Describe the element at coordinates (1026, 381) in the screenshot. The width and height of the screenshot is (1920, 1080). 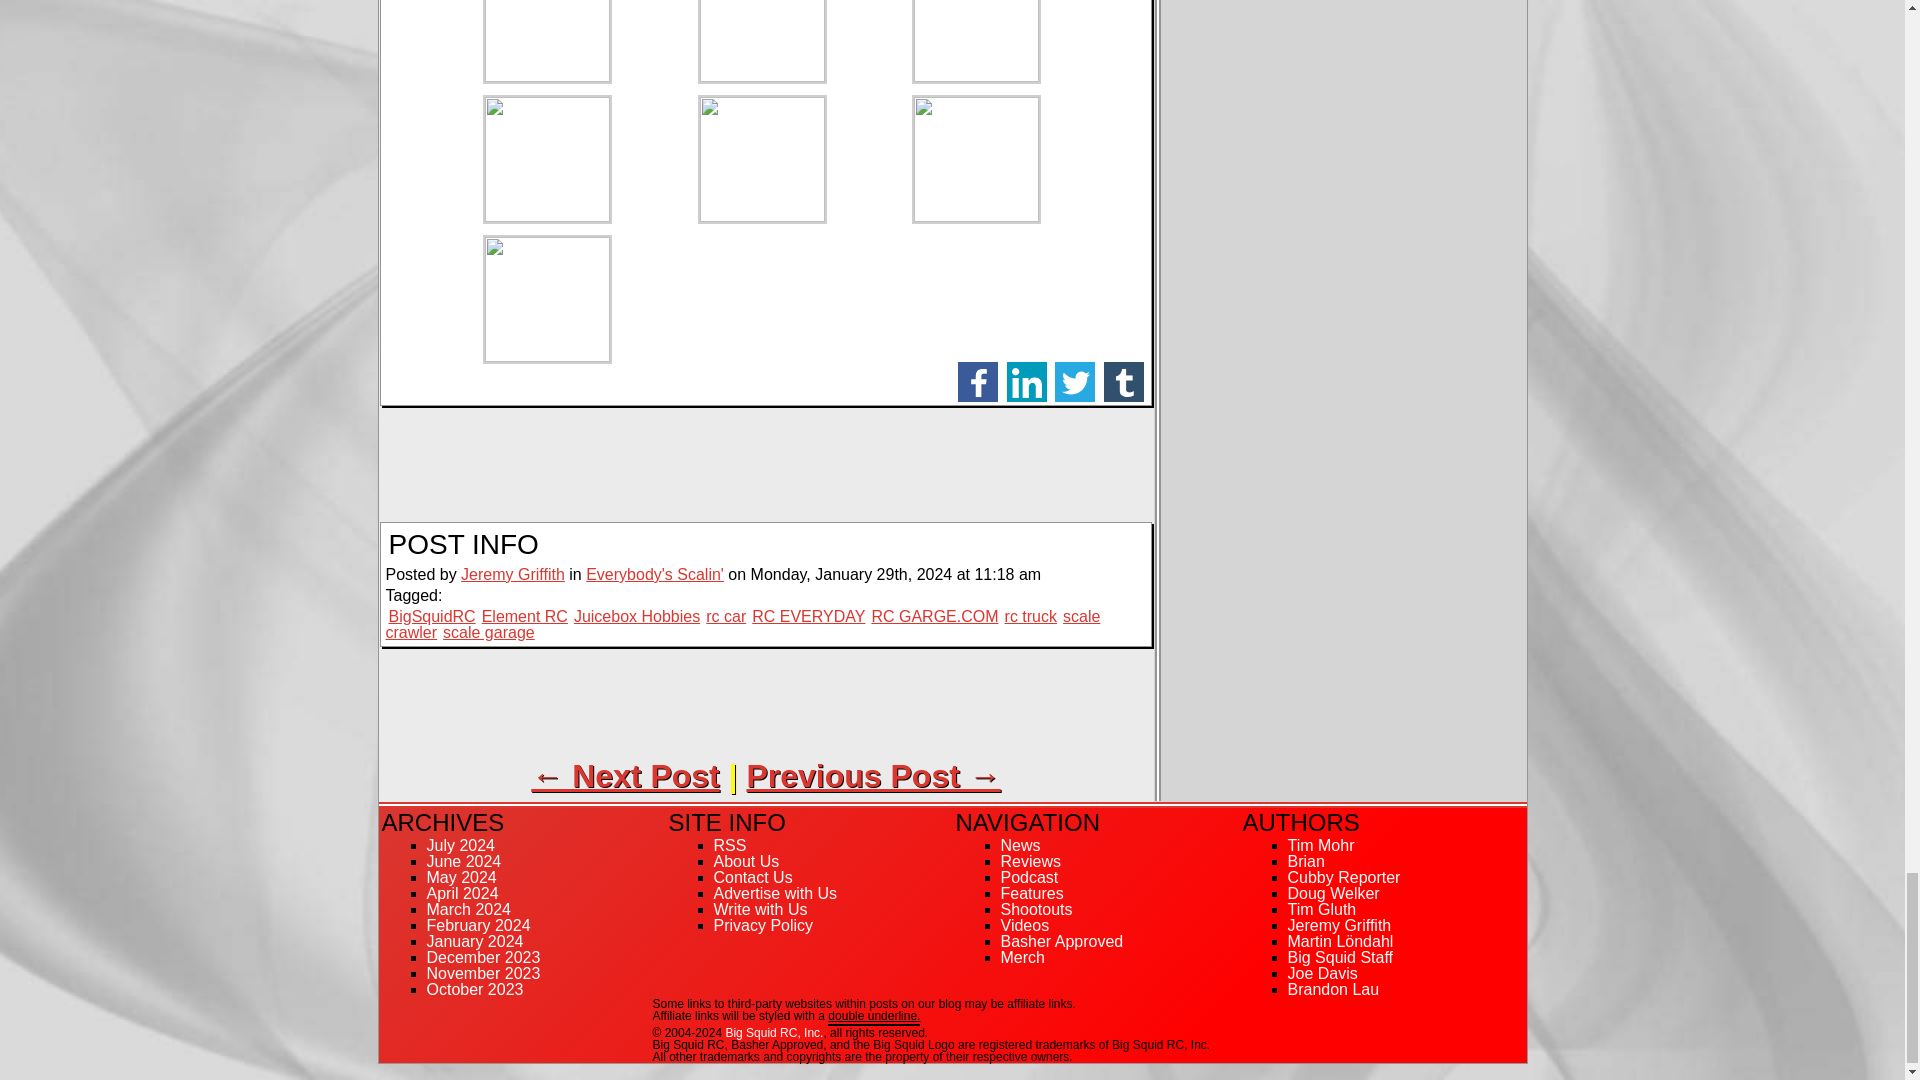
I see `linkedin` at that location.